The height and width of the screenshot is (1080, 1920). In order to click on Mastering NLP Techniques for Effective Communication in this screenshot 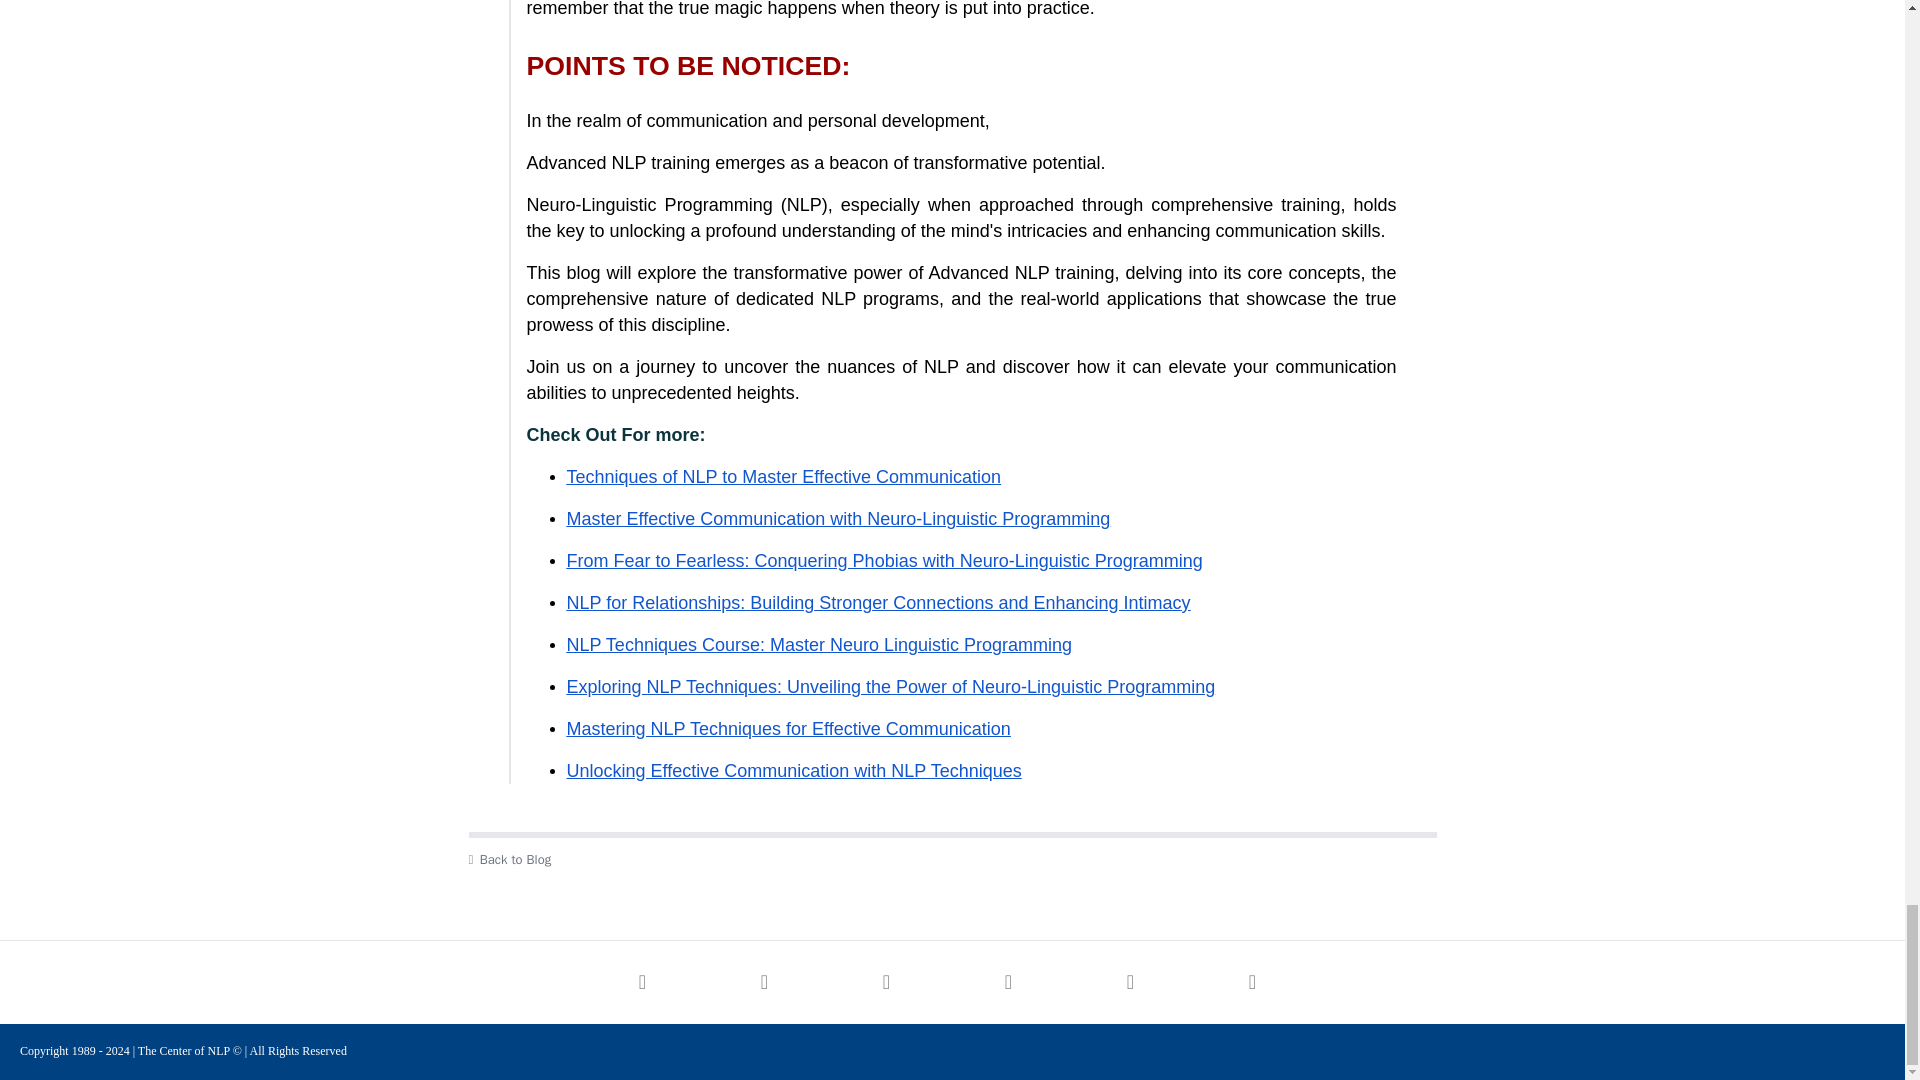, I will do `click(788, 730)`.